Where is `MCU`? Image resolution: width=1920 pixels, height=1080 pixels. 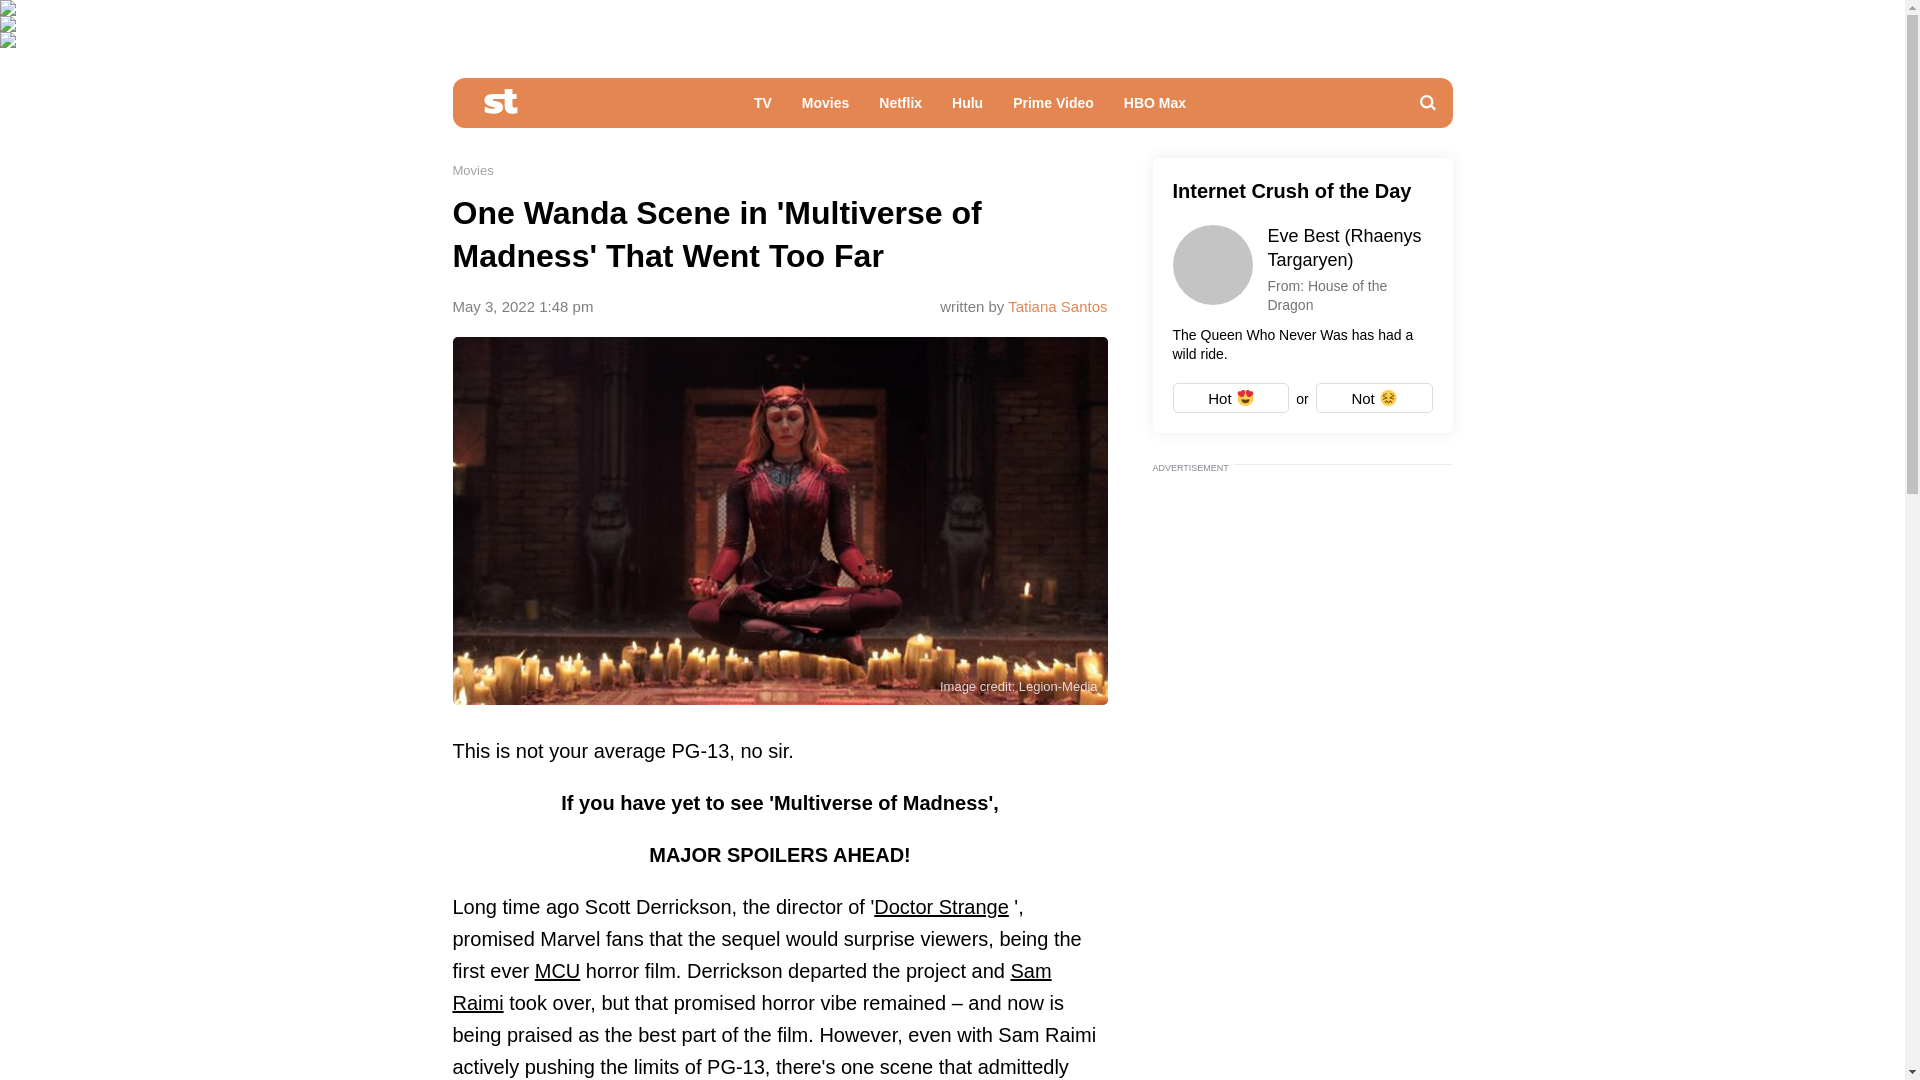 MCU is located at coordinates (558, 970).